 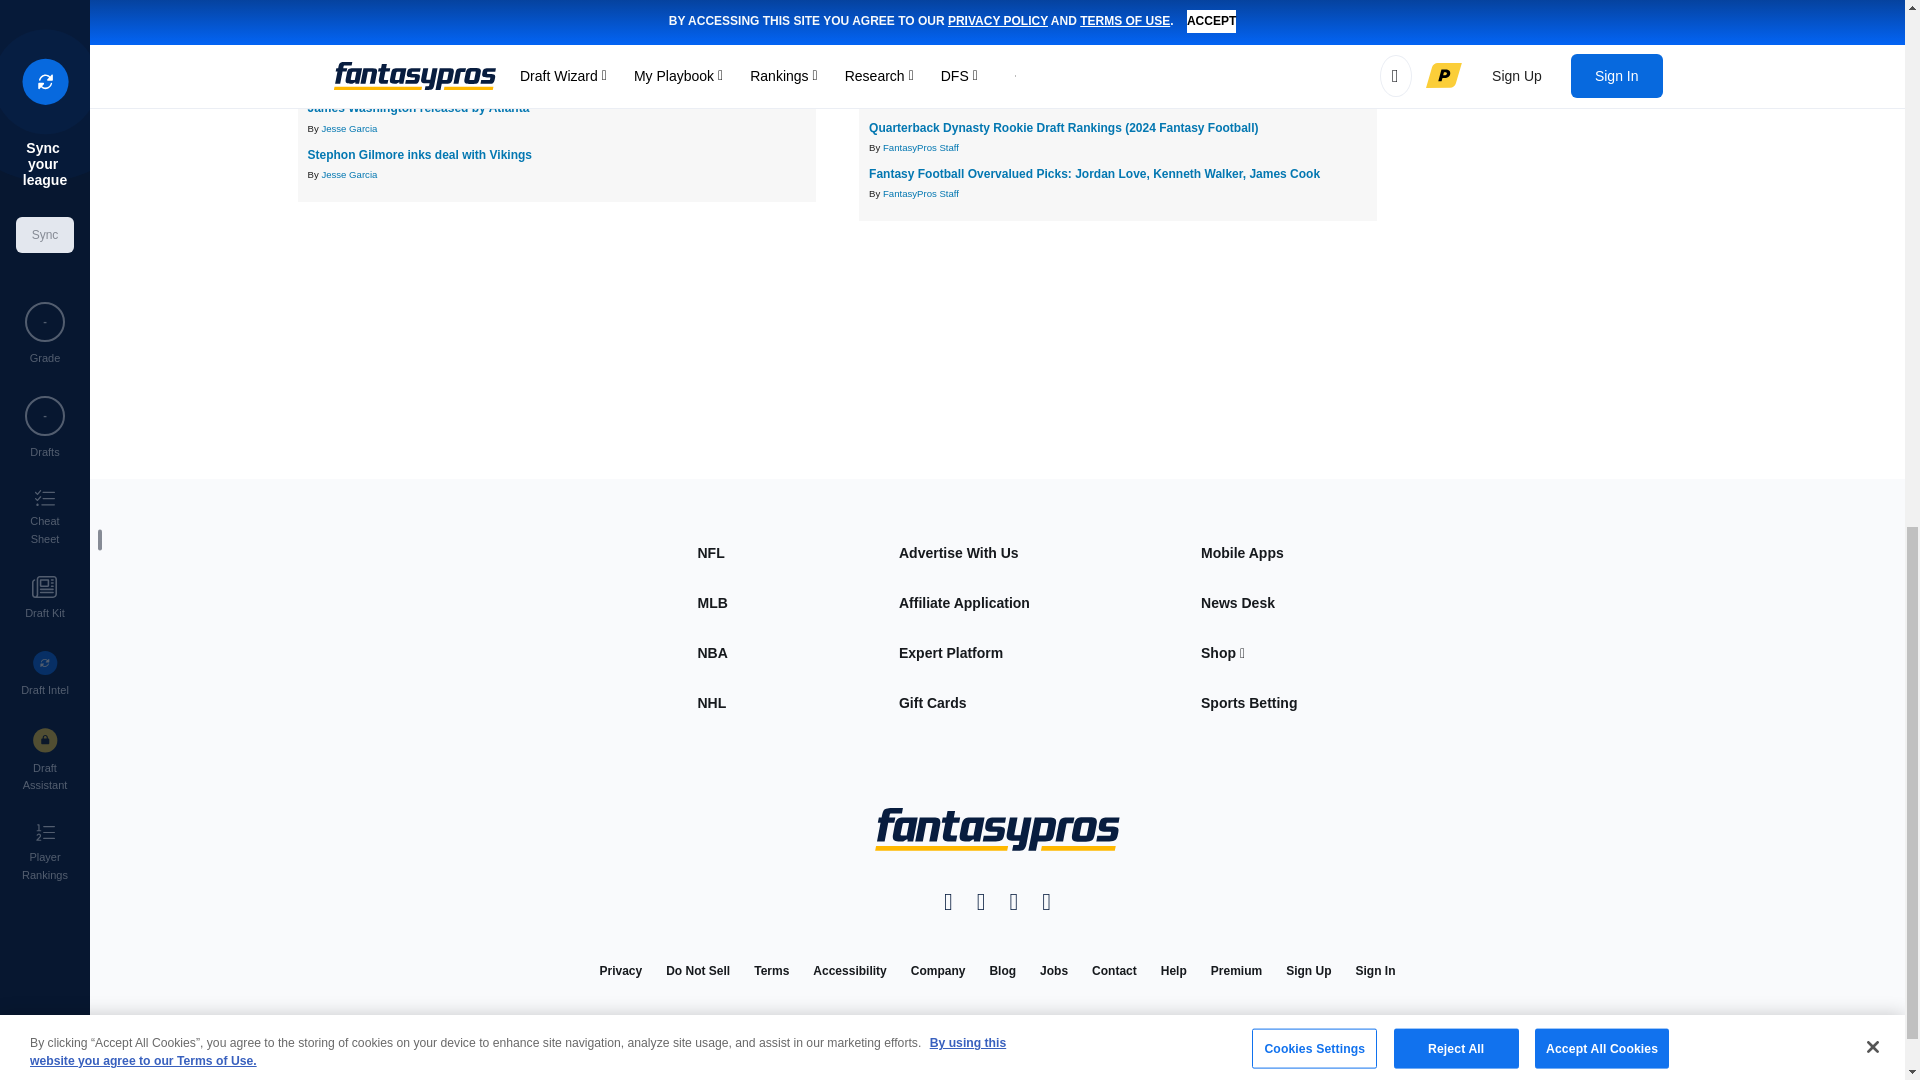 What do you see at coordinates (1238, 603) in the screenshot?
I see `Apply to be a News Desk correspondent` at bounding box center [1238, 603].